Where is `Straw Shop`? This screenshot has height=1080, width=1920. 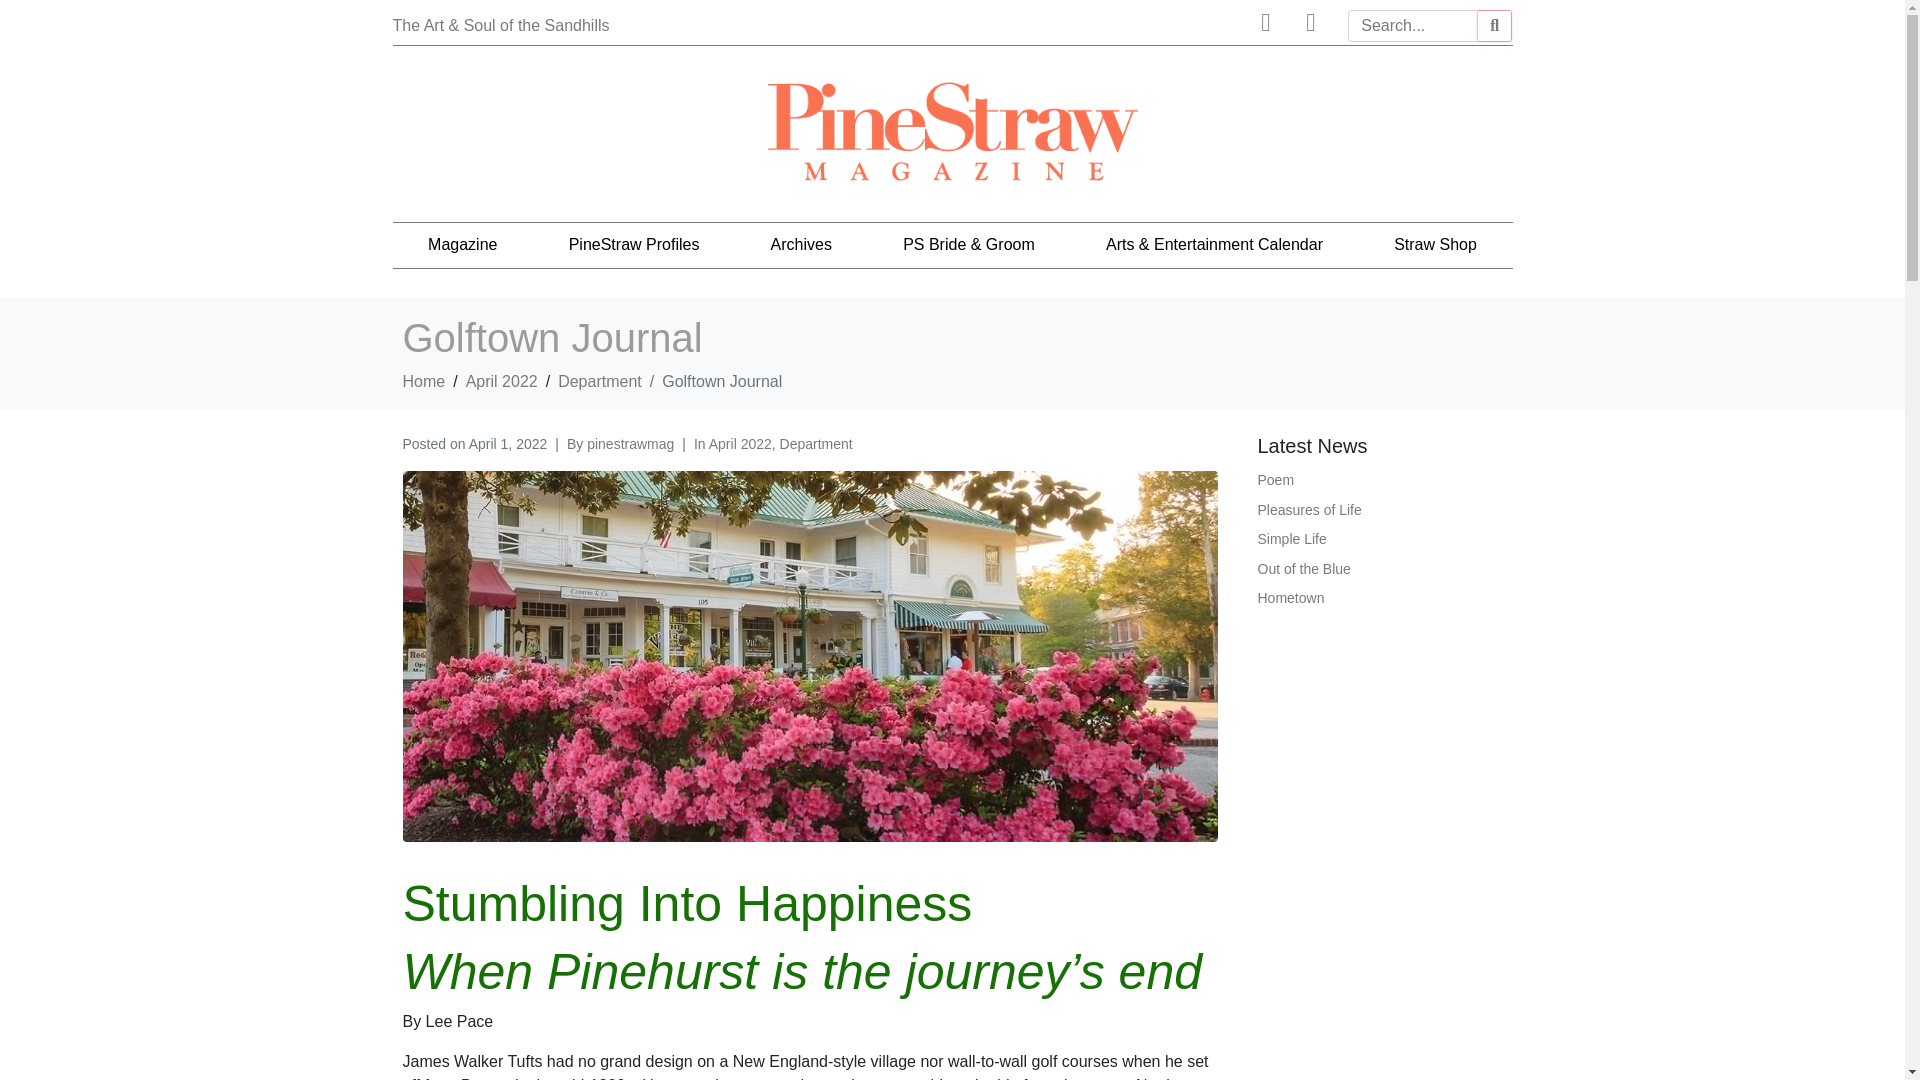
Straw Shop is located at coordinates (1436, 244).